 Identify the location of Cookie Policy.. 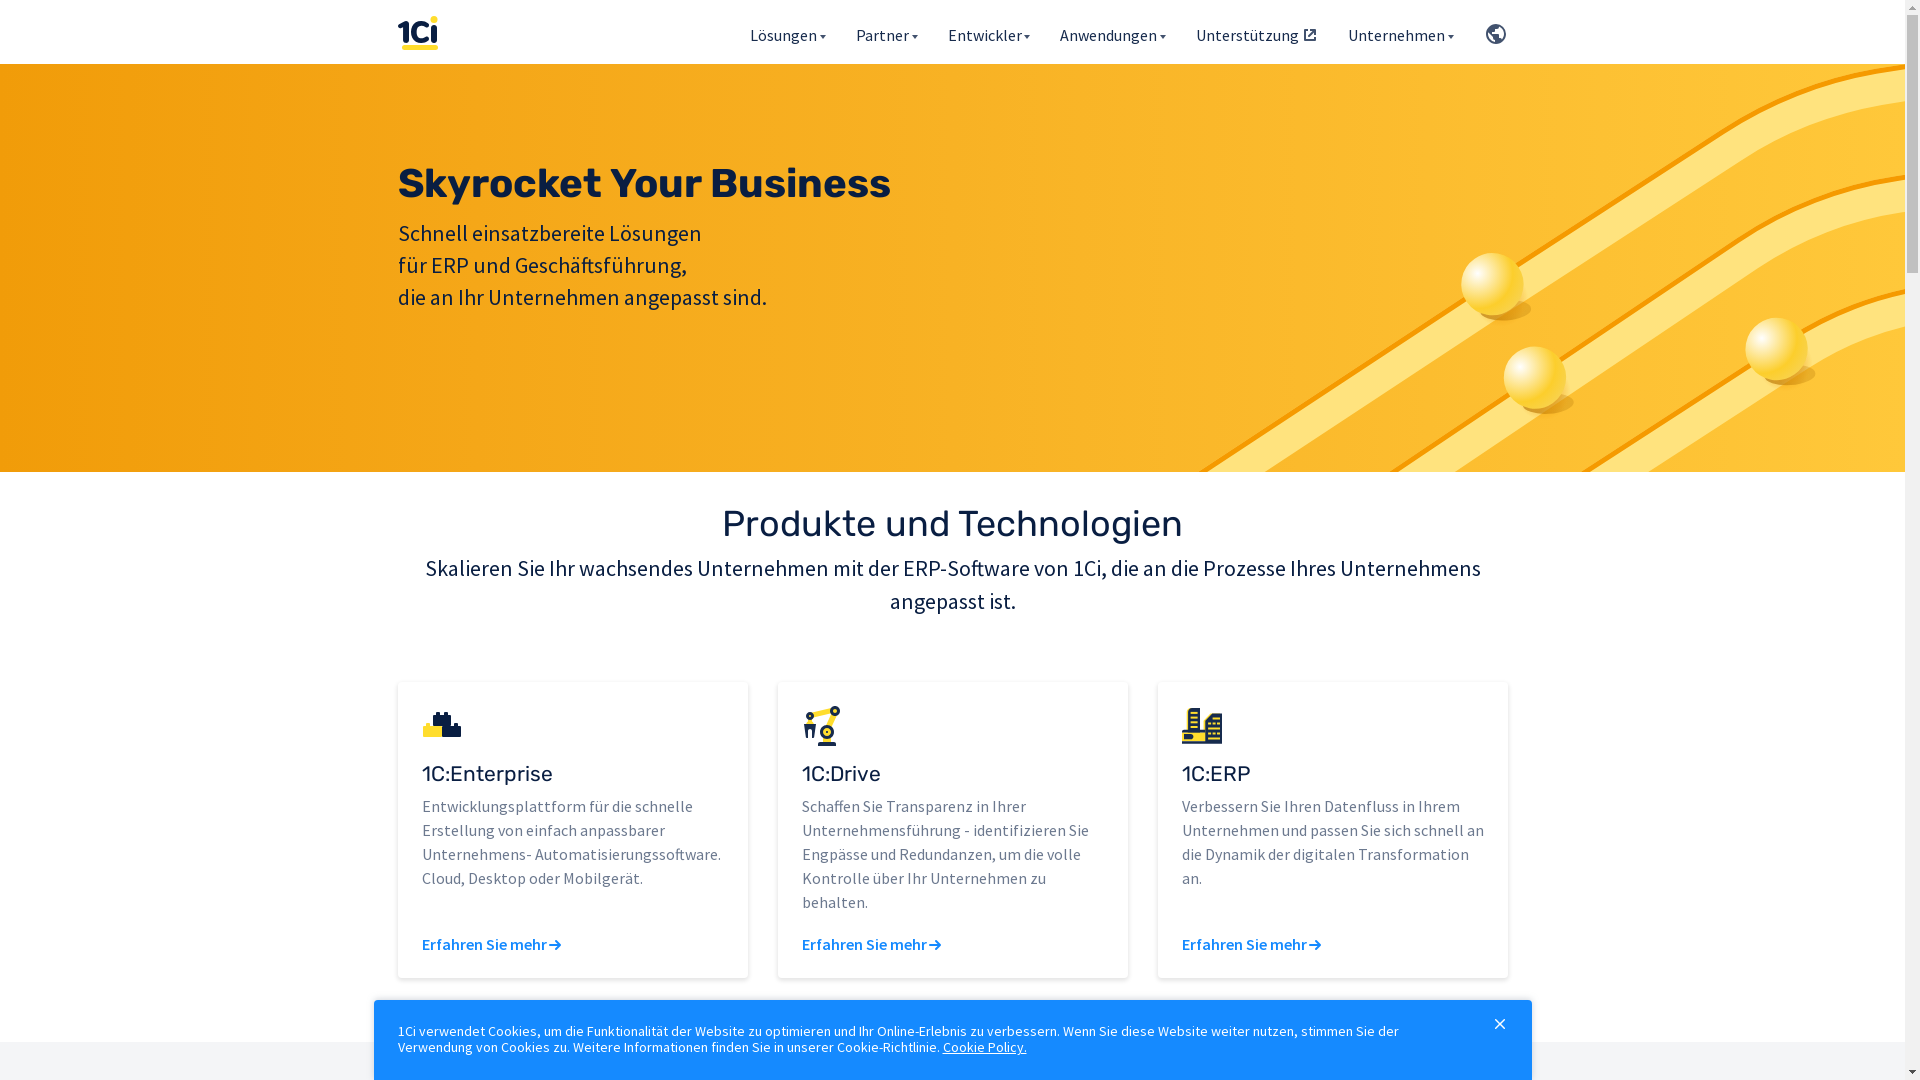
(984, 1047).